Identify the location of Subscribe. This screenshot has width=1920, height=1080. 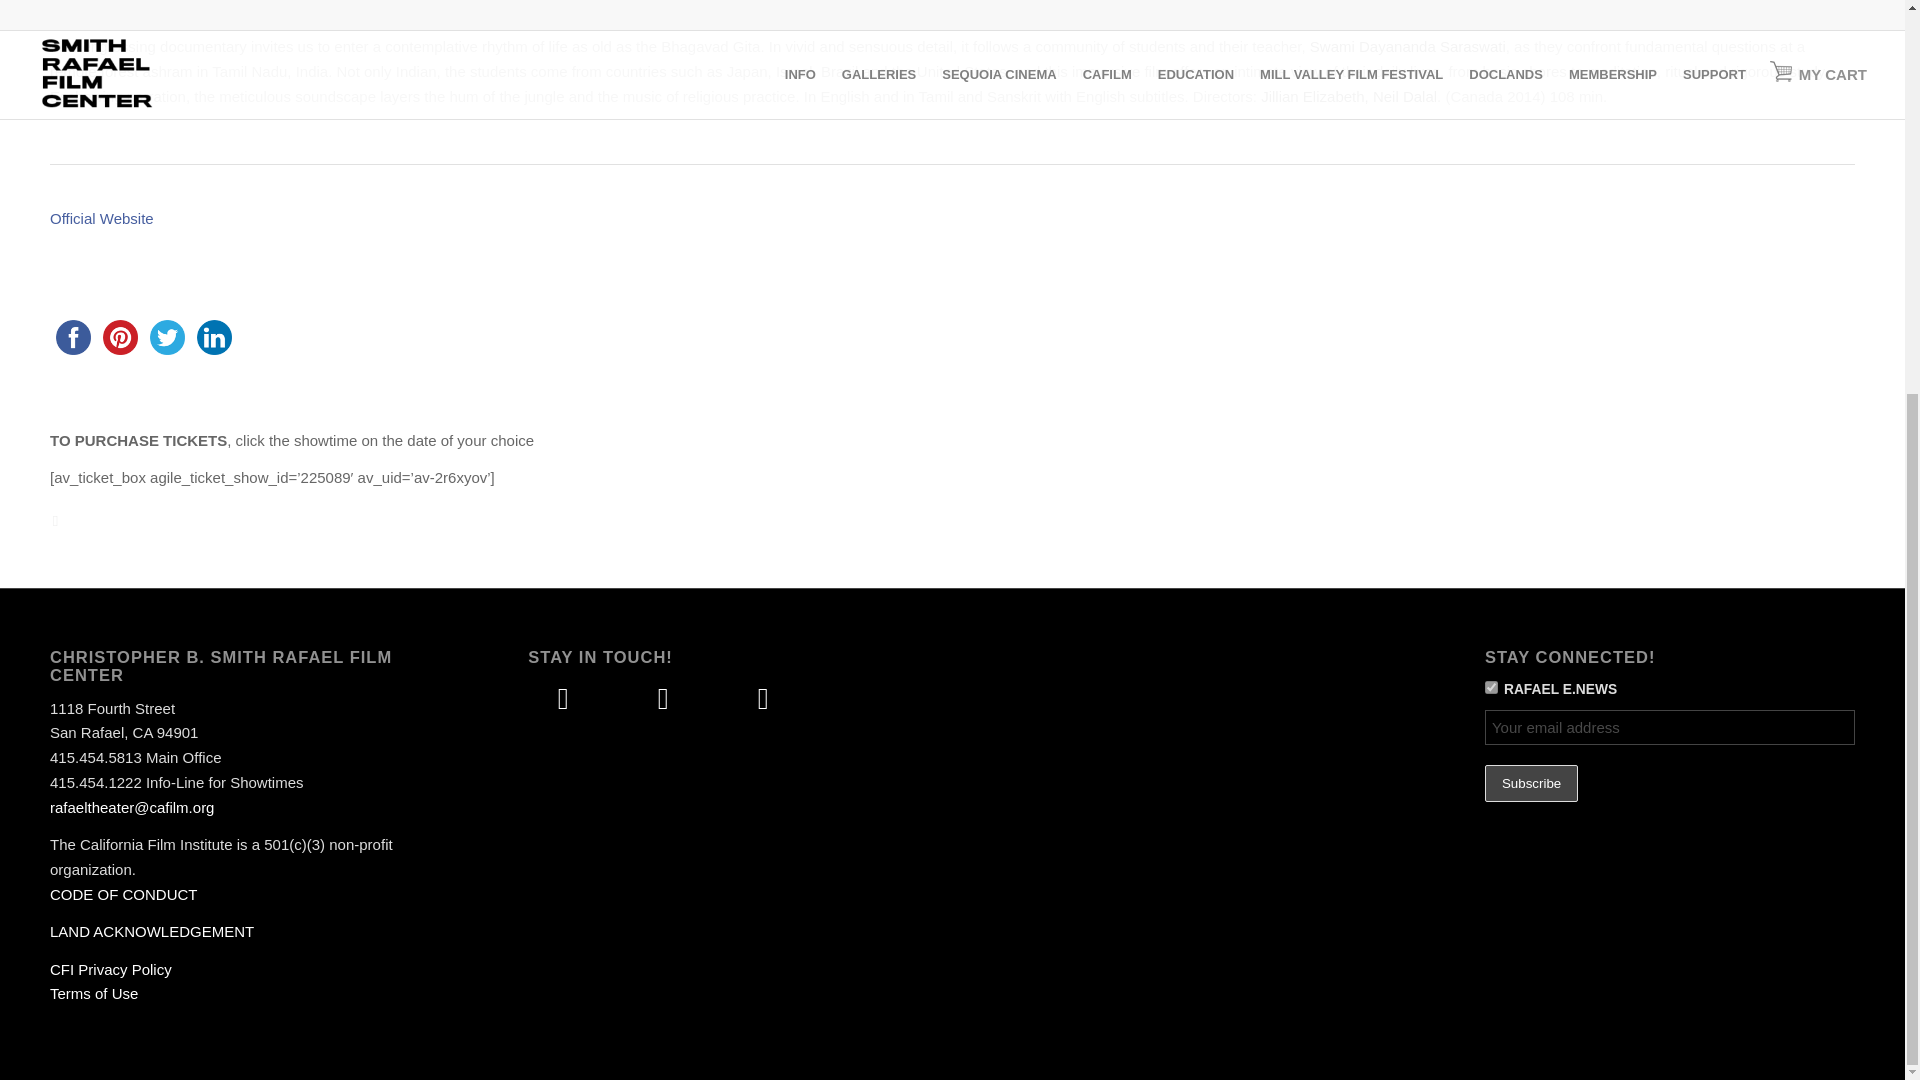
(1531, 783).